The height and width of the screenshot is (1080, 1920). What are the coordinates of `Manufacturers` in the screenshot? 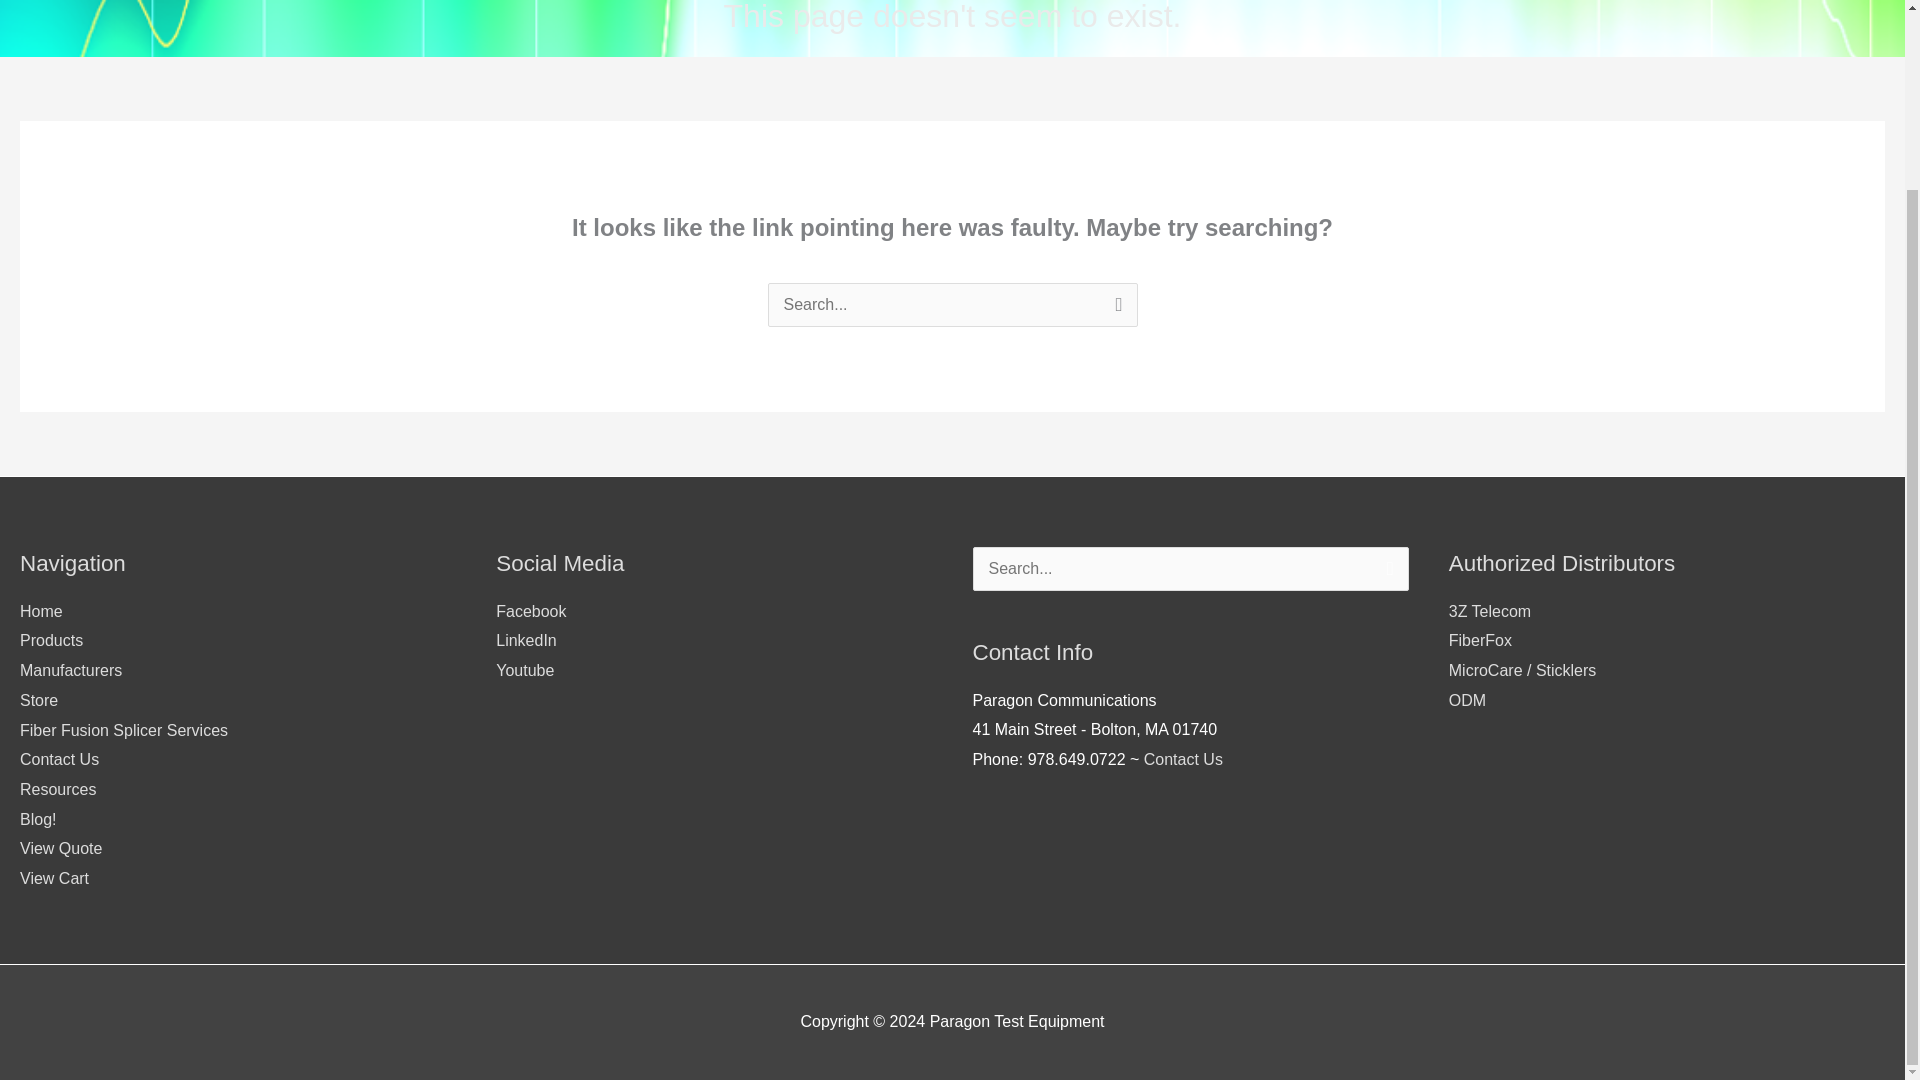 It's located at (70, 670).